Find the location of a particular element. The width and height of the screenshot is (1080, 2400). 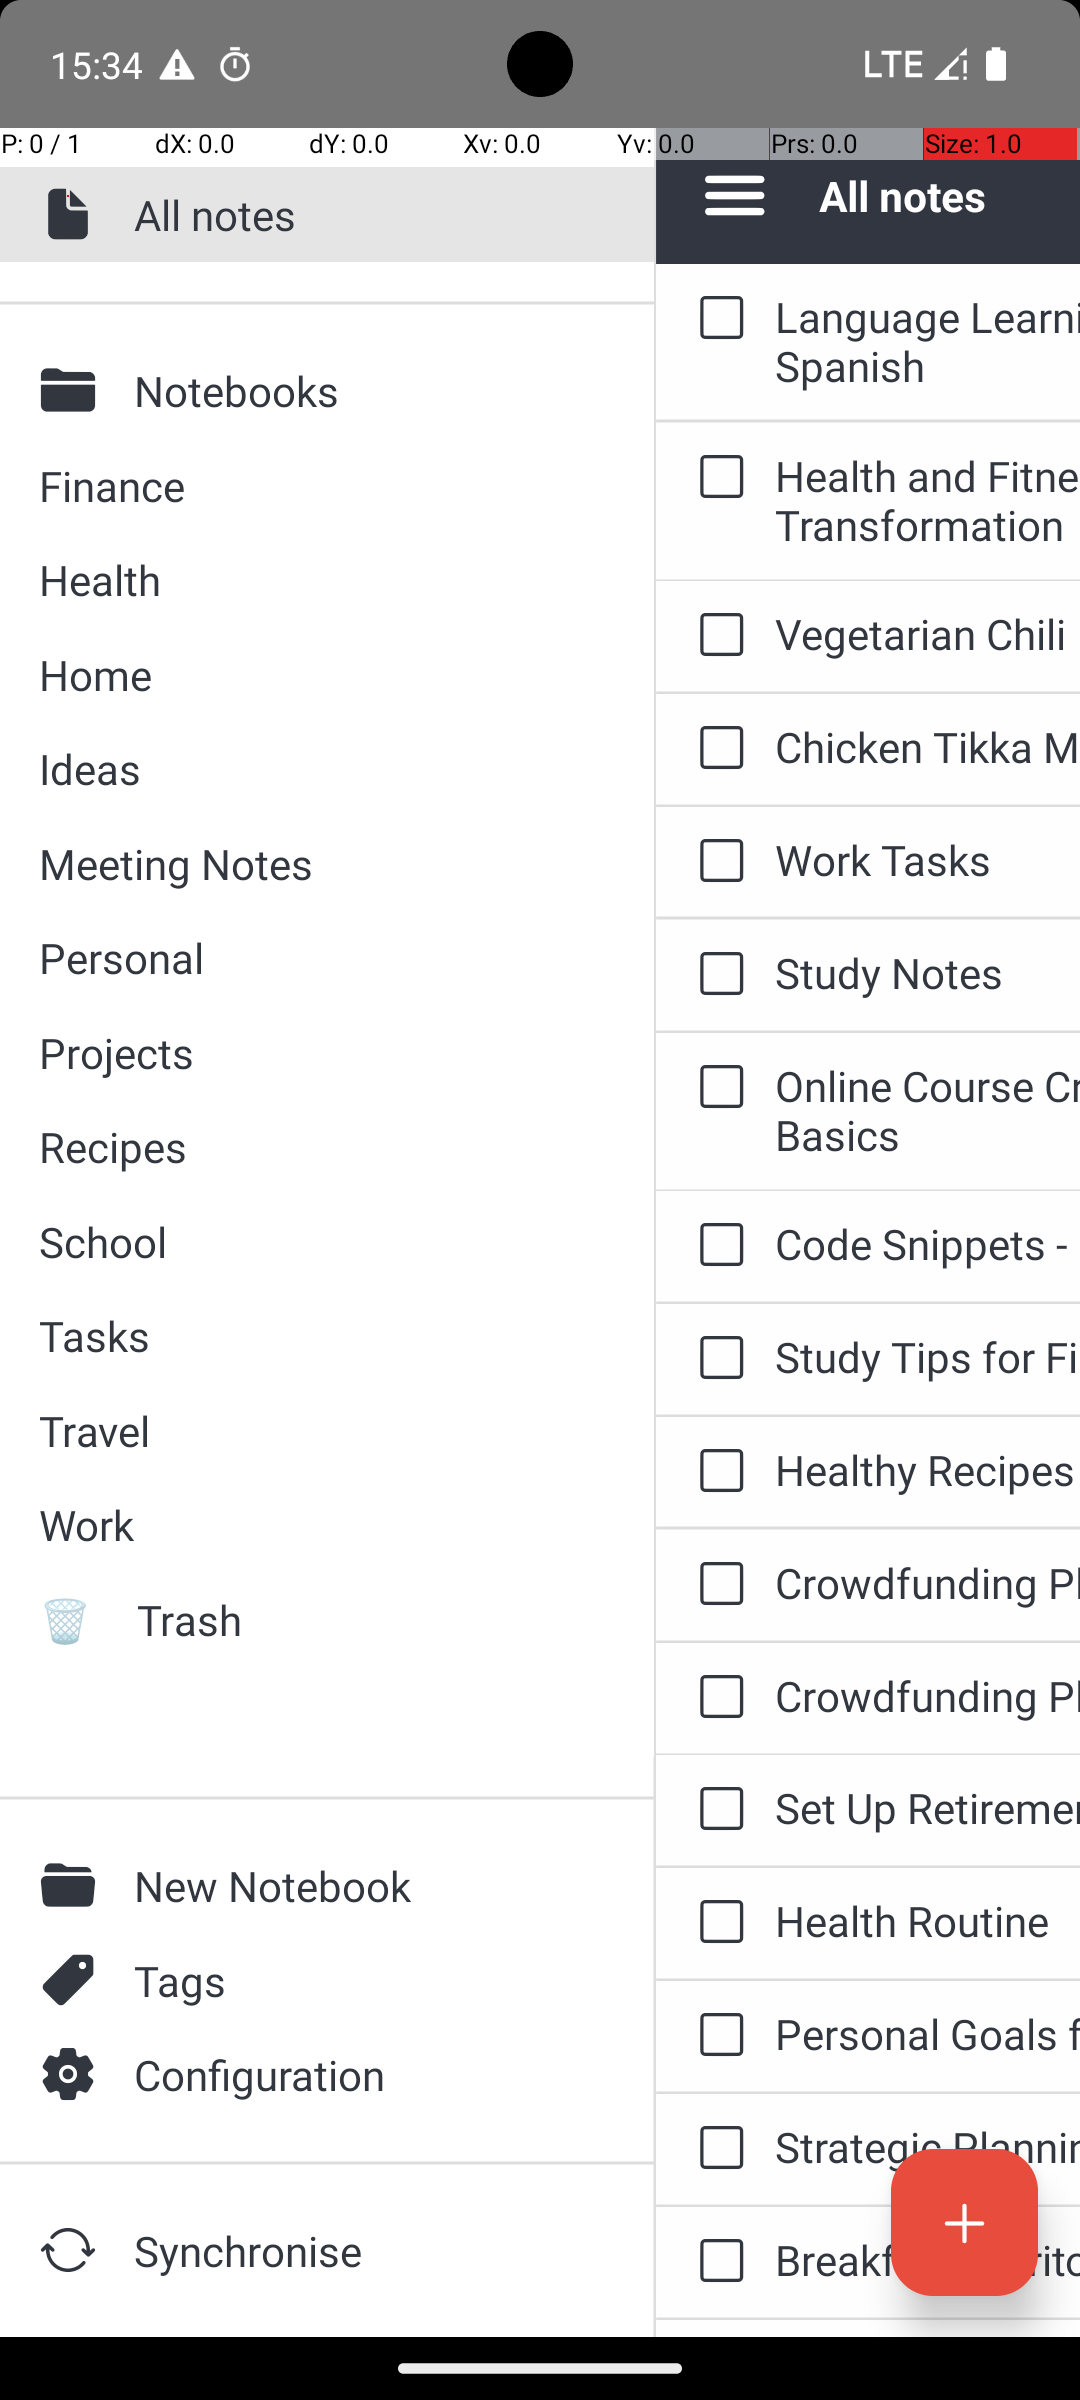

Recipes is located at coordinates (326, 1146).